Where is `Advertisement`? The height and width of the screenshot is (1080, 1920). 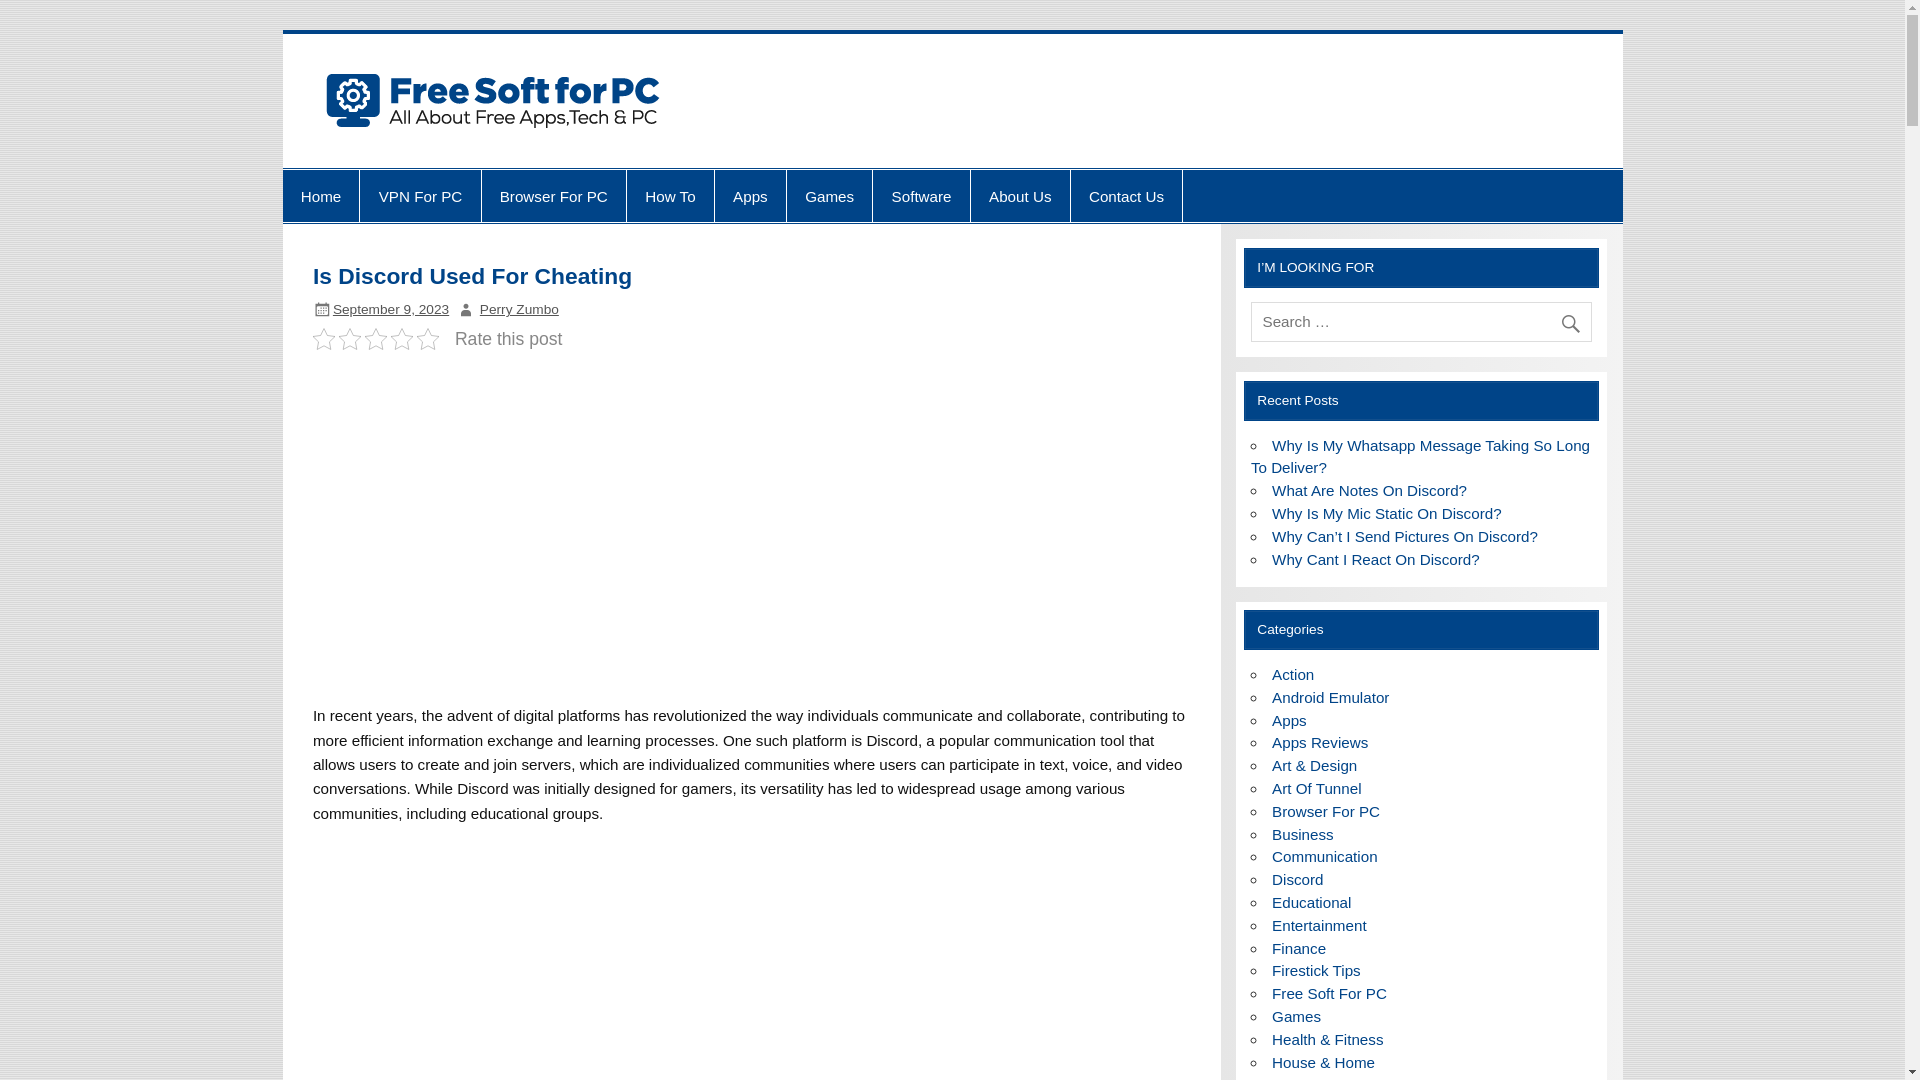 Advertisement is located at coordinates (751, 958).